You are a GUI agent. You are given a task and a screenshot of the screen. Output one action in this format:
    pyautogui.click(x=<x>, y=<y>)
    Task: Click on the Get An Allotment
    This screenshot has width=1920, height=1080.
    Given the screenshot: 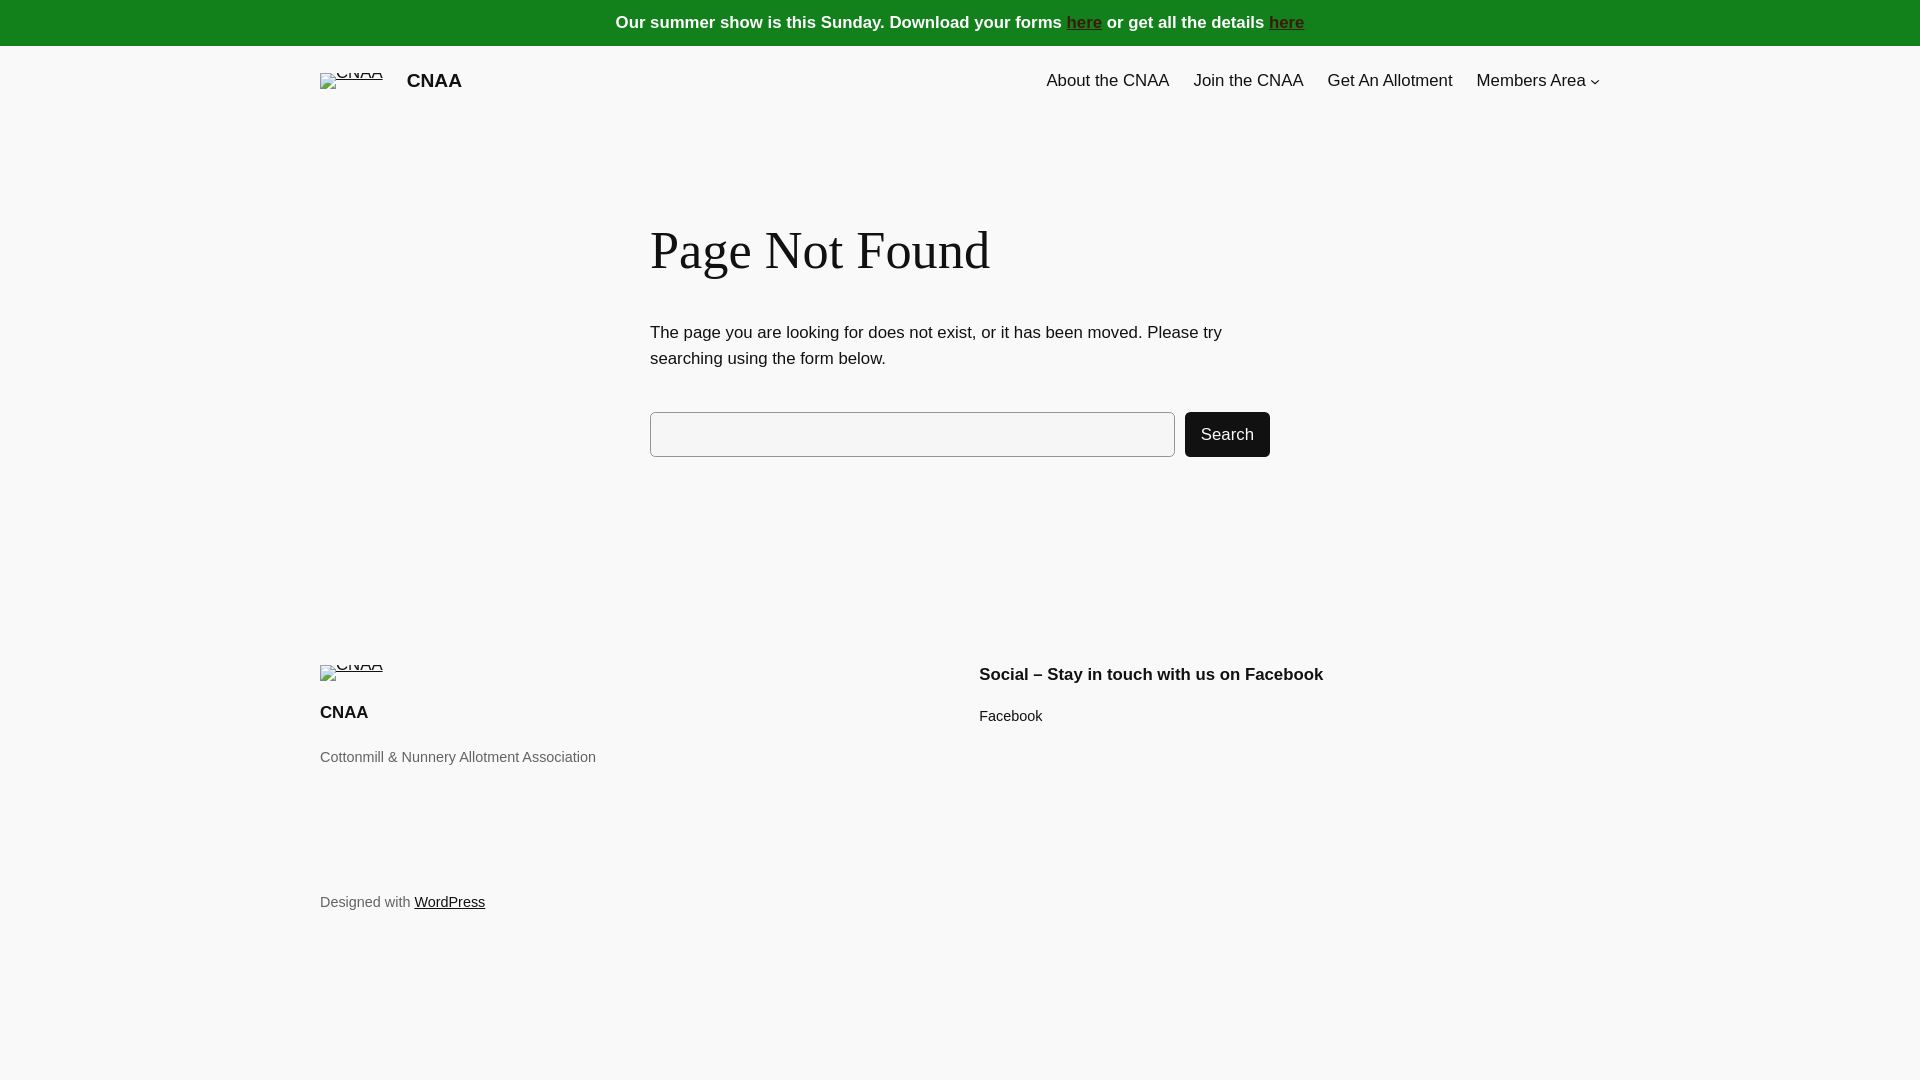 What is the action you would take?
    pyautogui.click(x=1390, y=80)
    